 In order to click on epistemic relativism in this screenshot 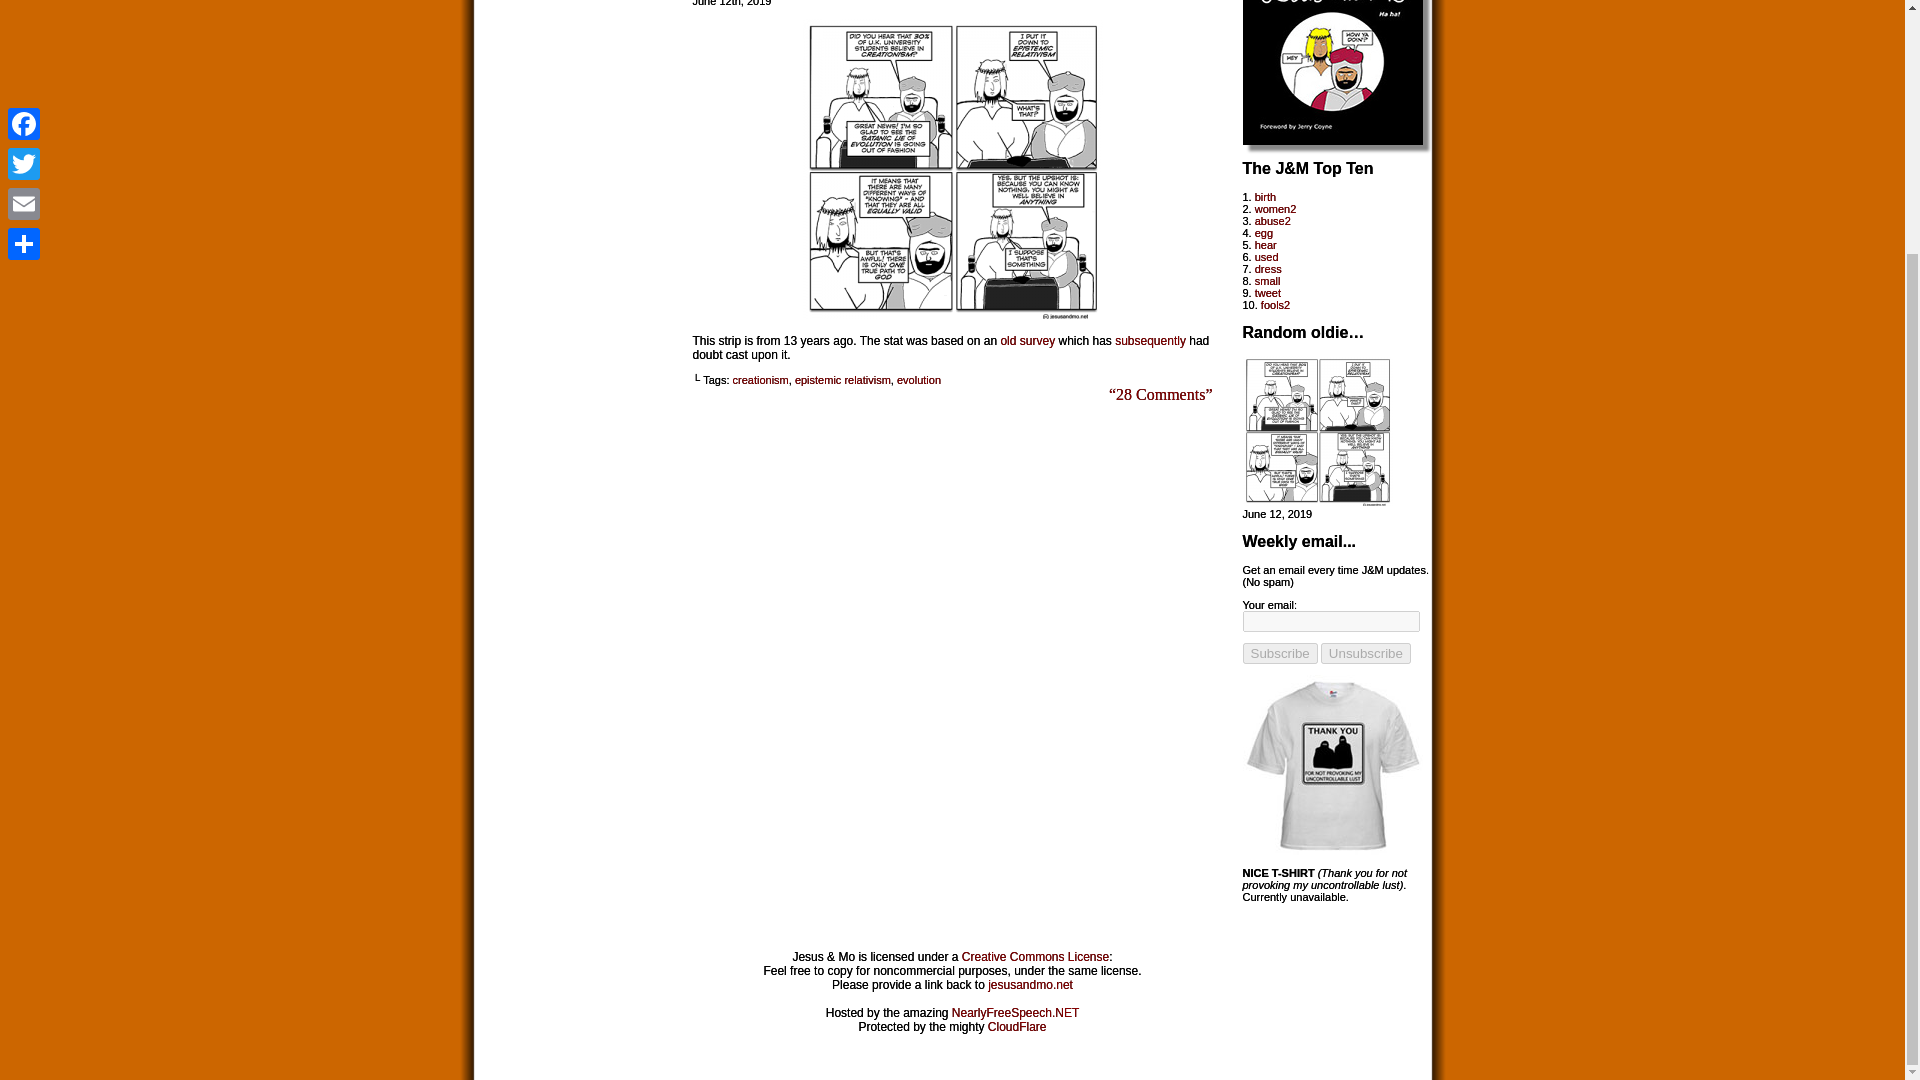, I will do `click(842, 379)`.